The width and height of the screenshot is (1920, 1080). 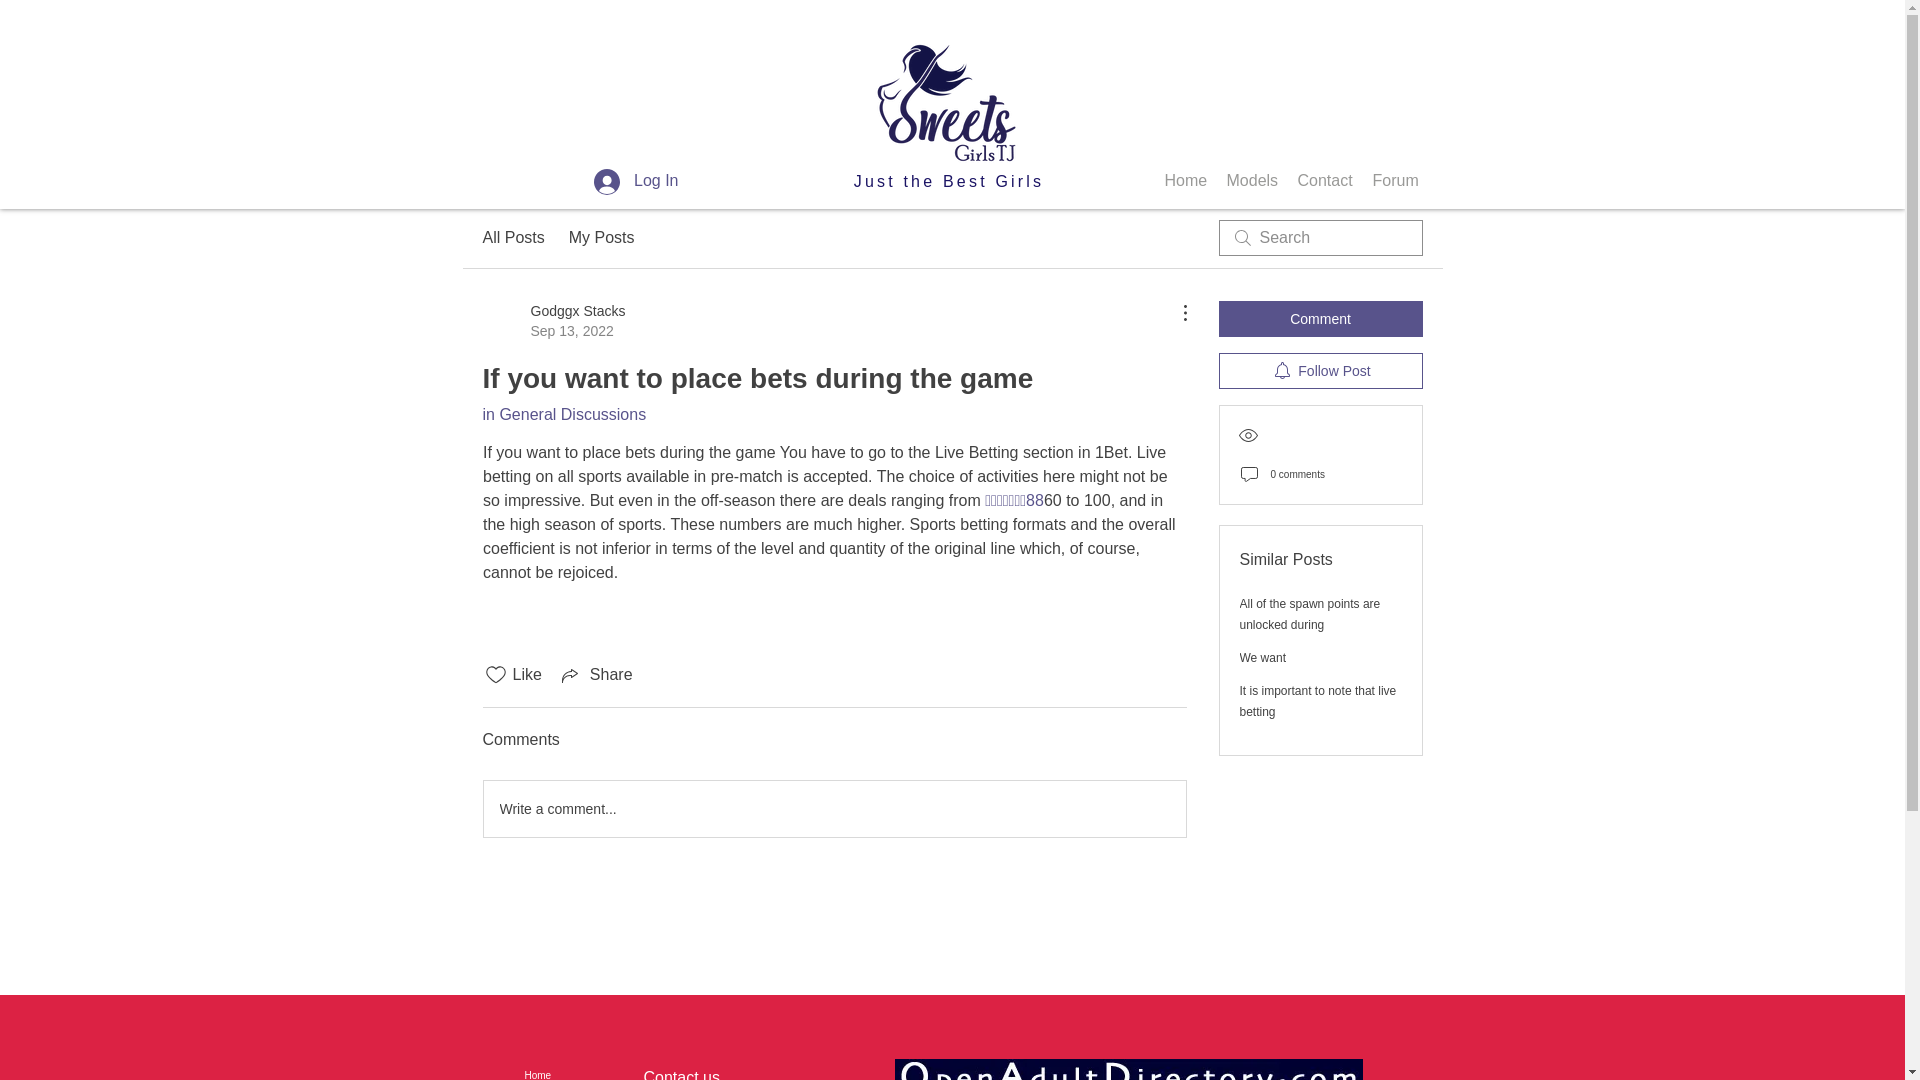 What do you see at coordinates (512, 237) in the screenshot?
I see `All Posts` at bounding box center [512, 237].